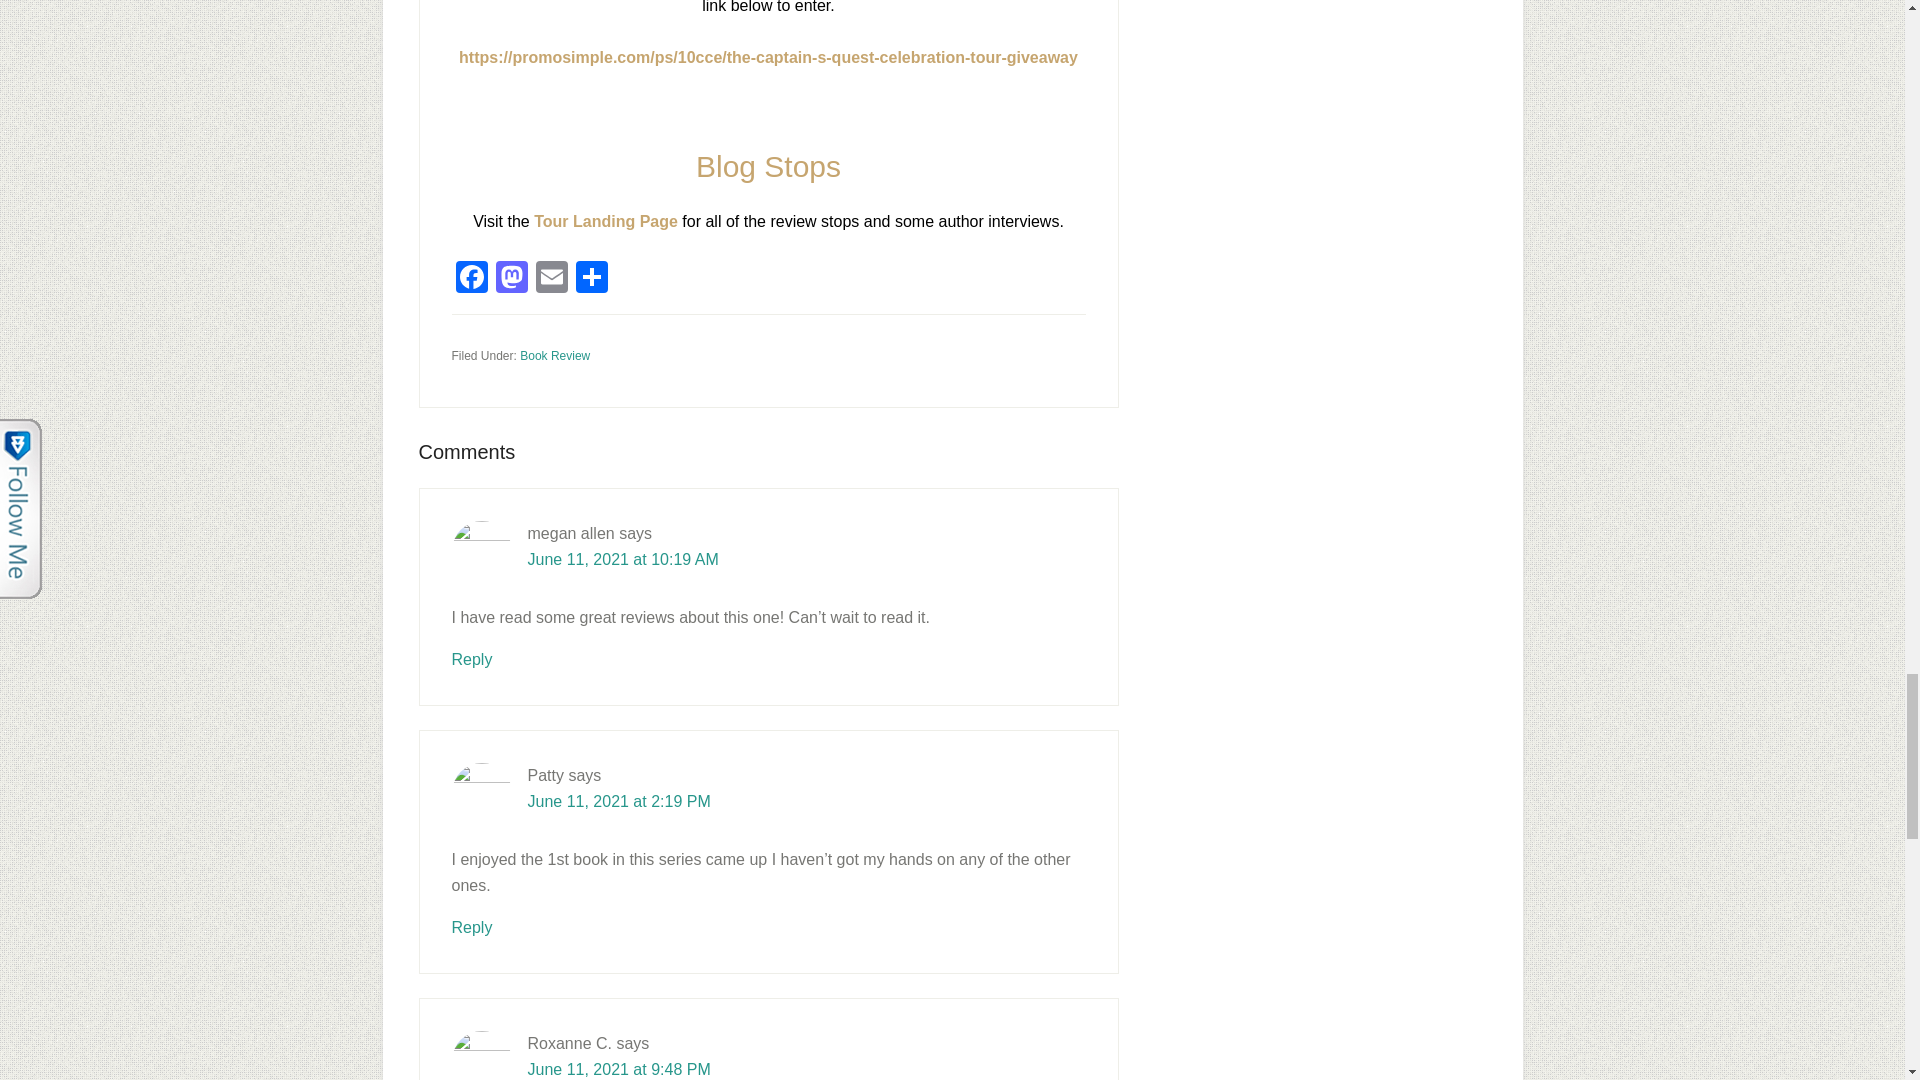  Describe the element at coordinates (554, 355) in the screenshot. I see `Book Review` at that location.